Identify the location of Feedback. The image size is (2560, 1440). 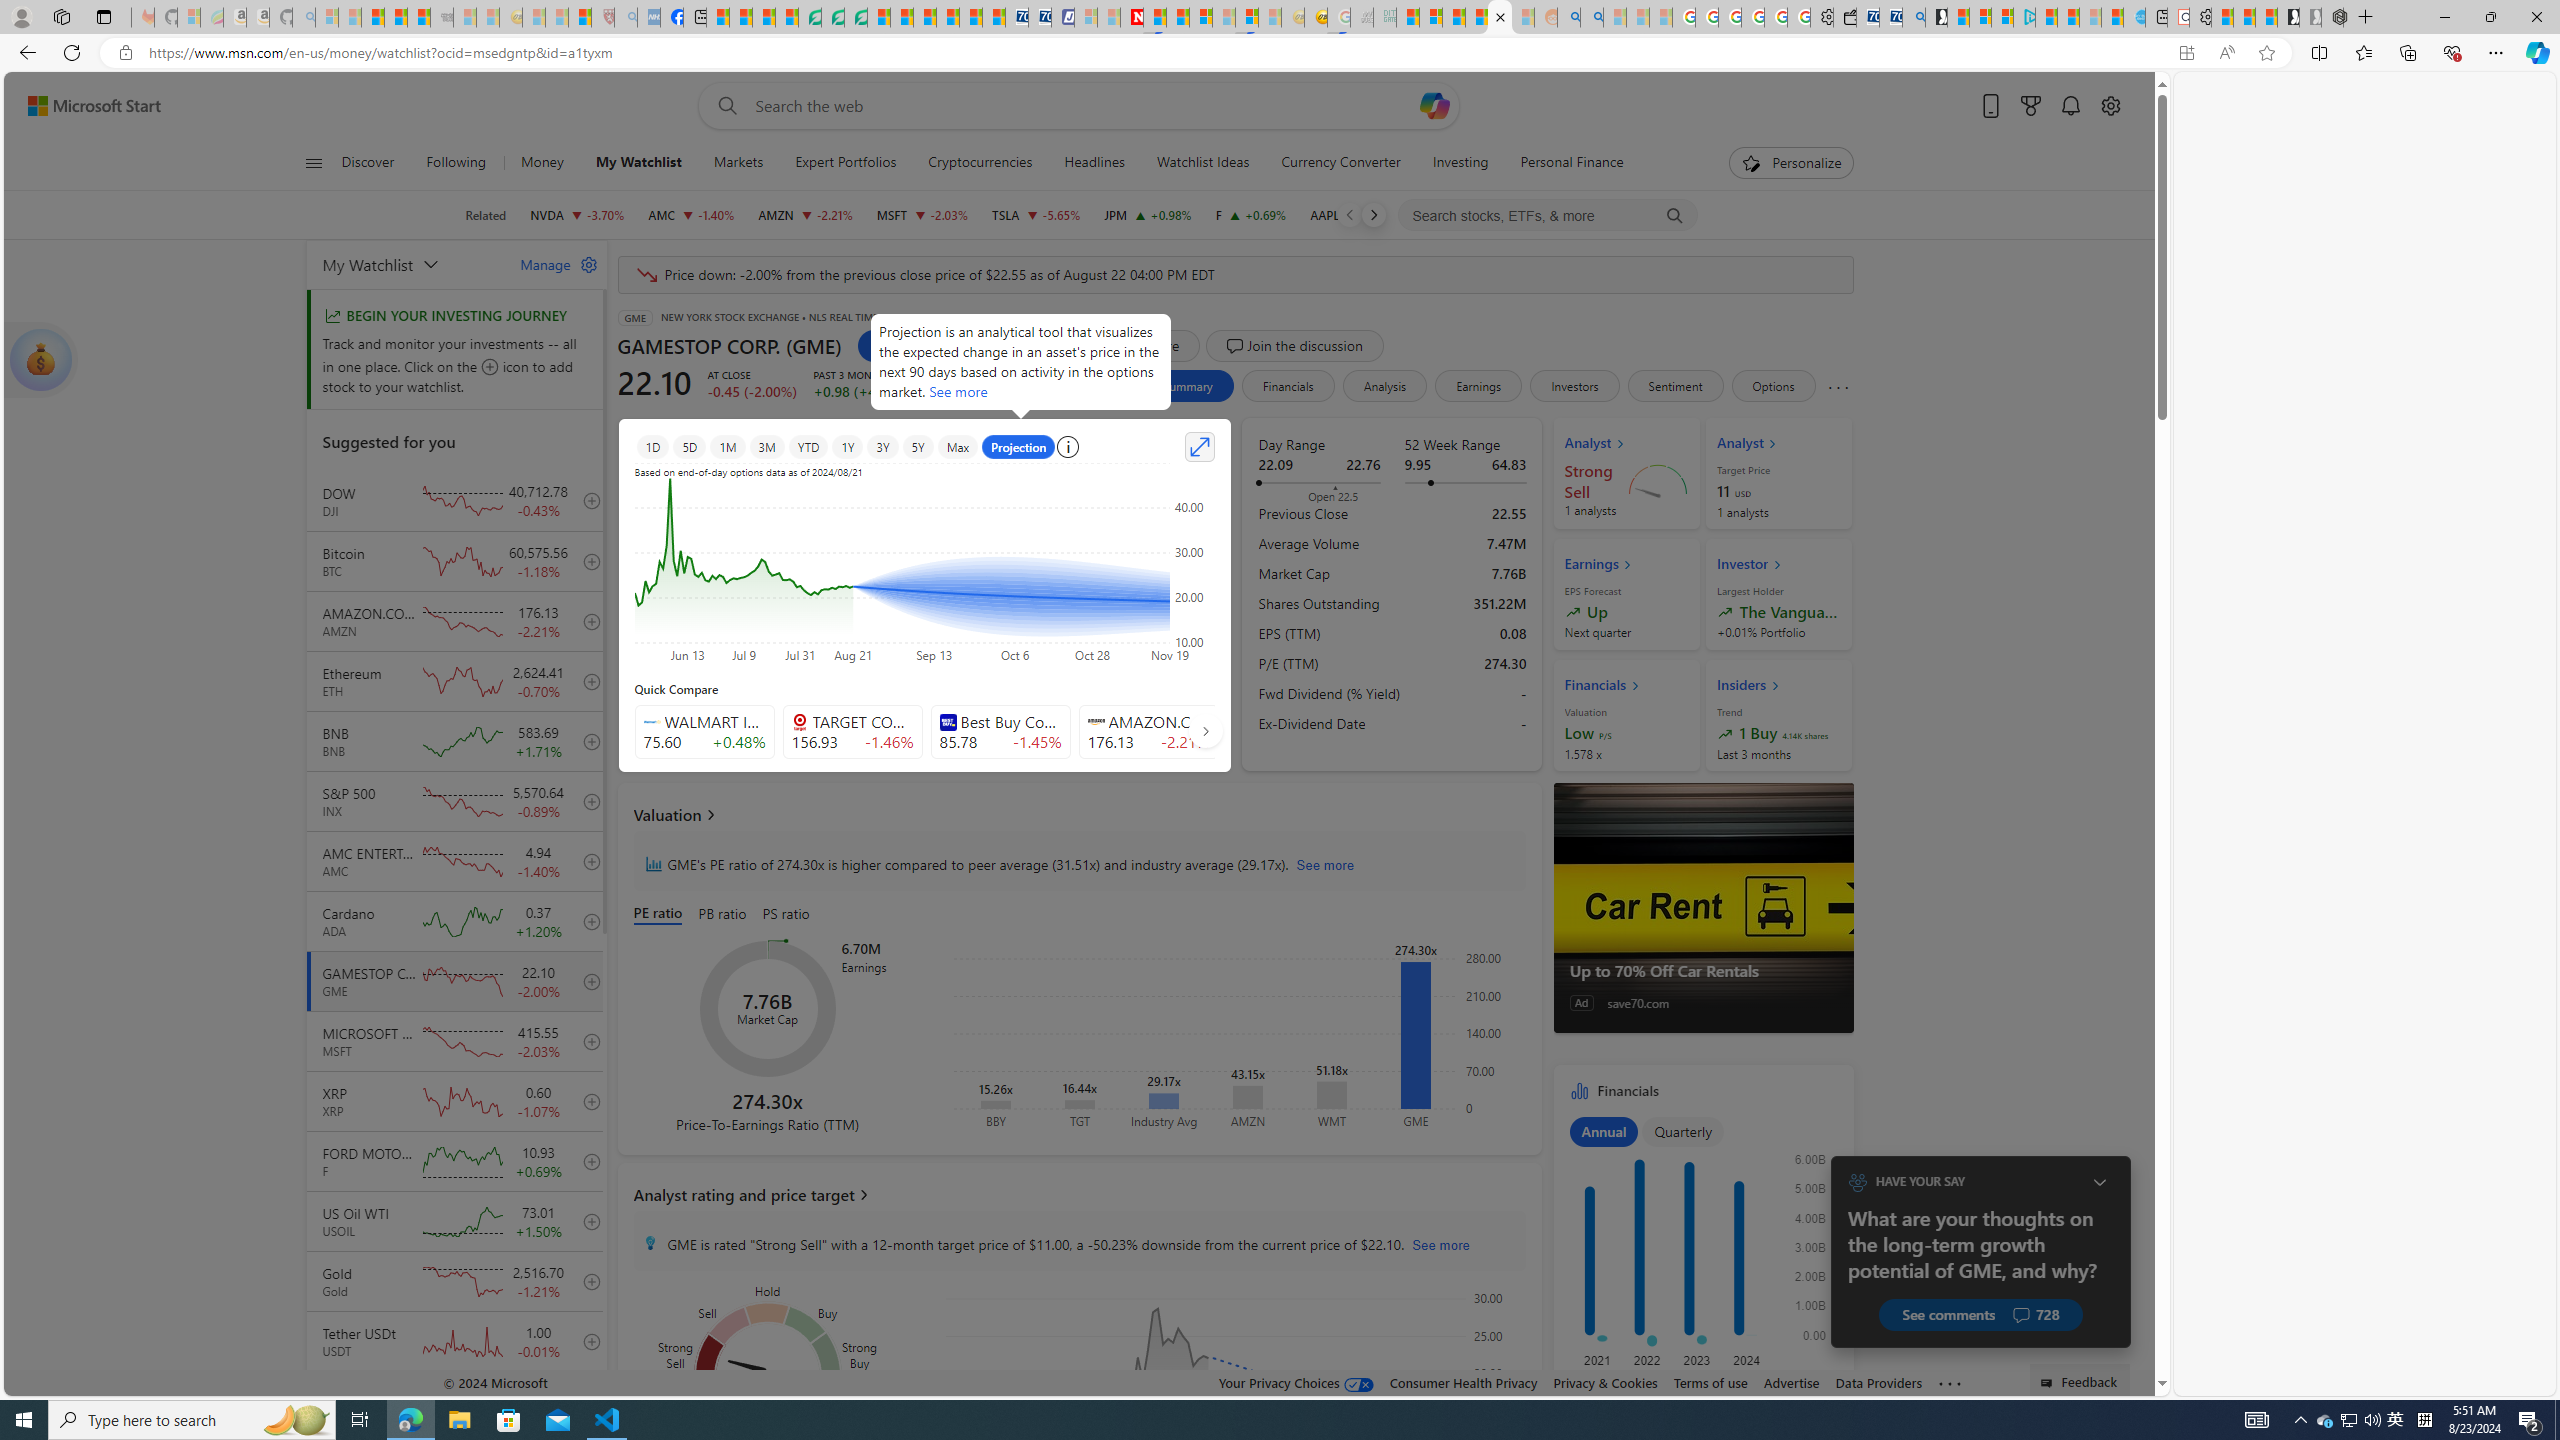
(2080, 1379).